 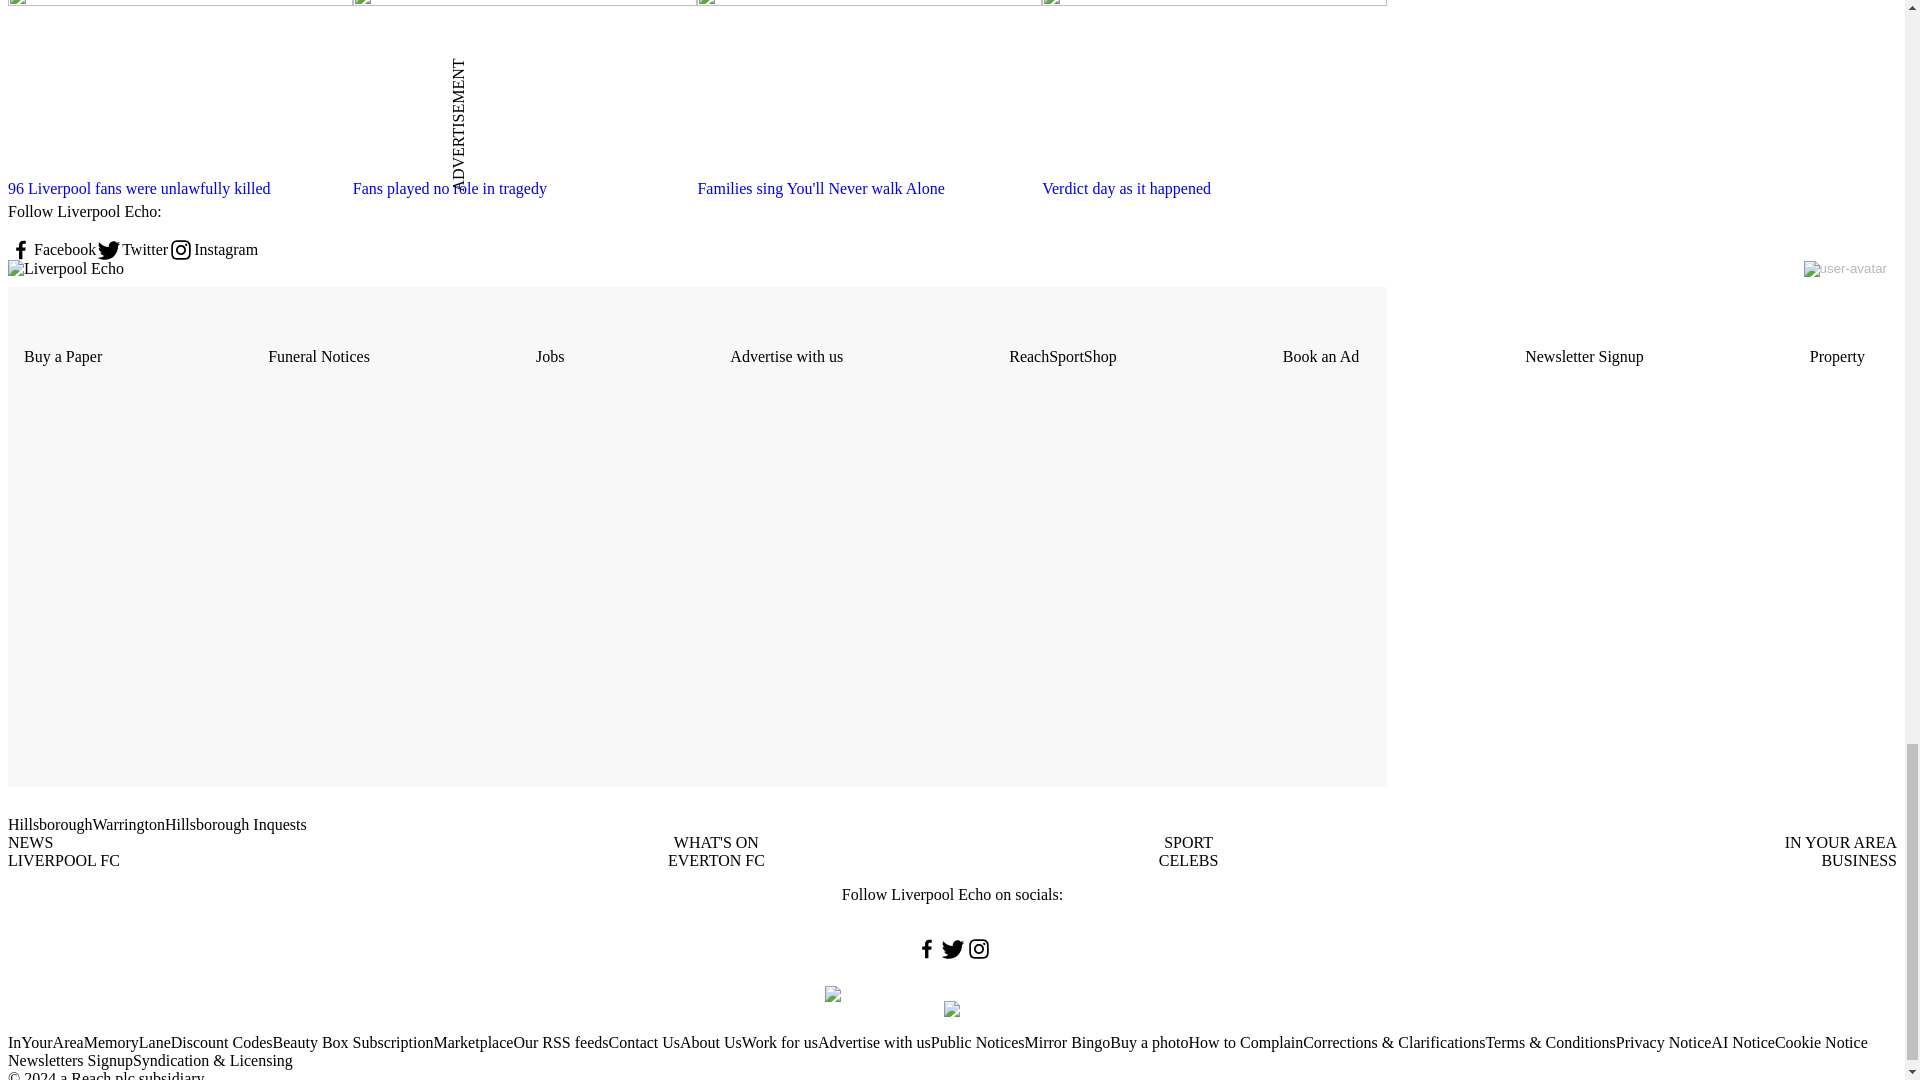 What do you see at coordinates (212, 250) in the screenshot?
I see `Instagram` at bounding box center [212, 250].